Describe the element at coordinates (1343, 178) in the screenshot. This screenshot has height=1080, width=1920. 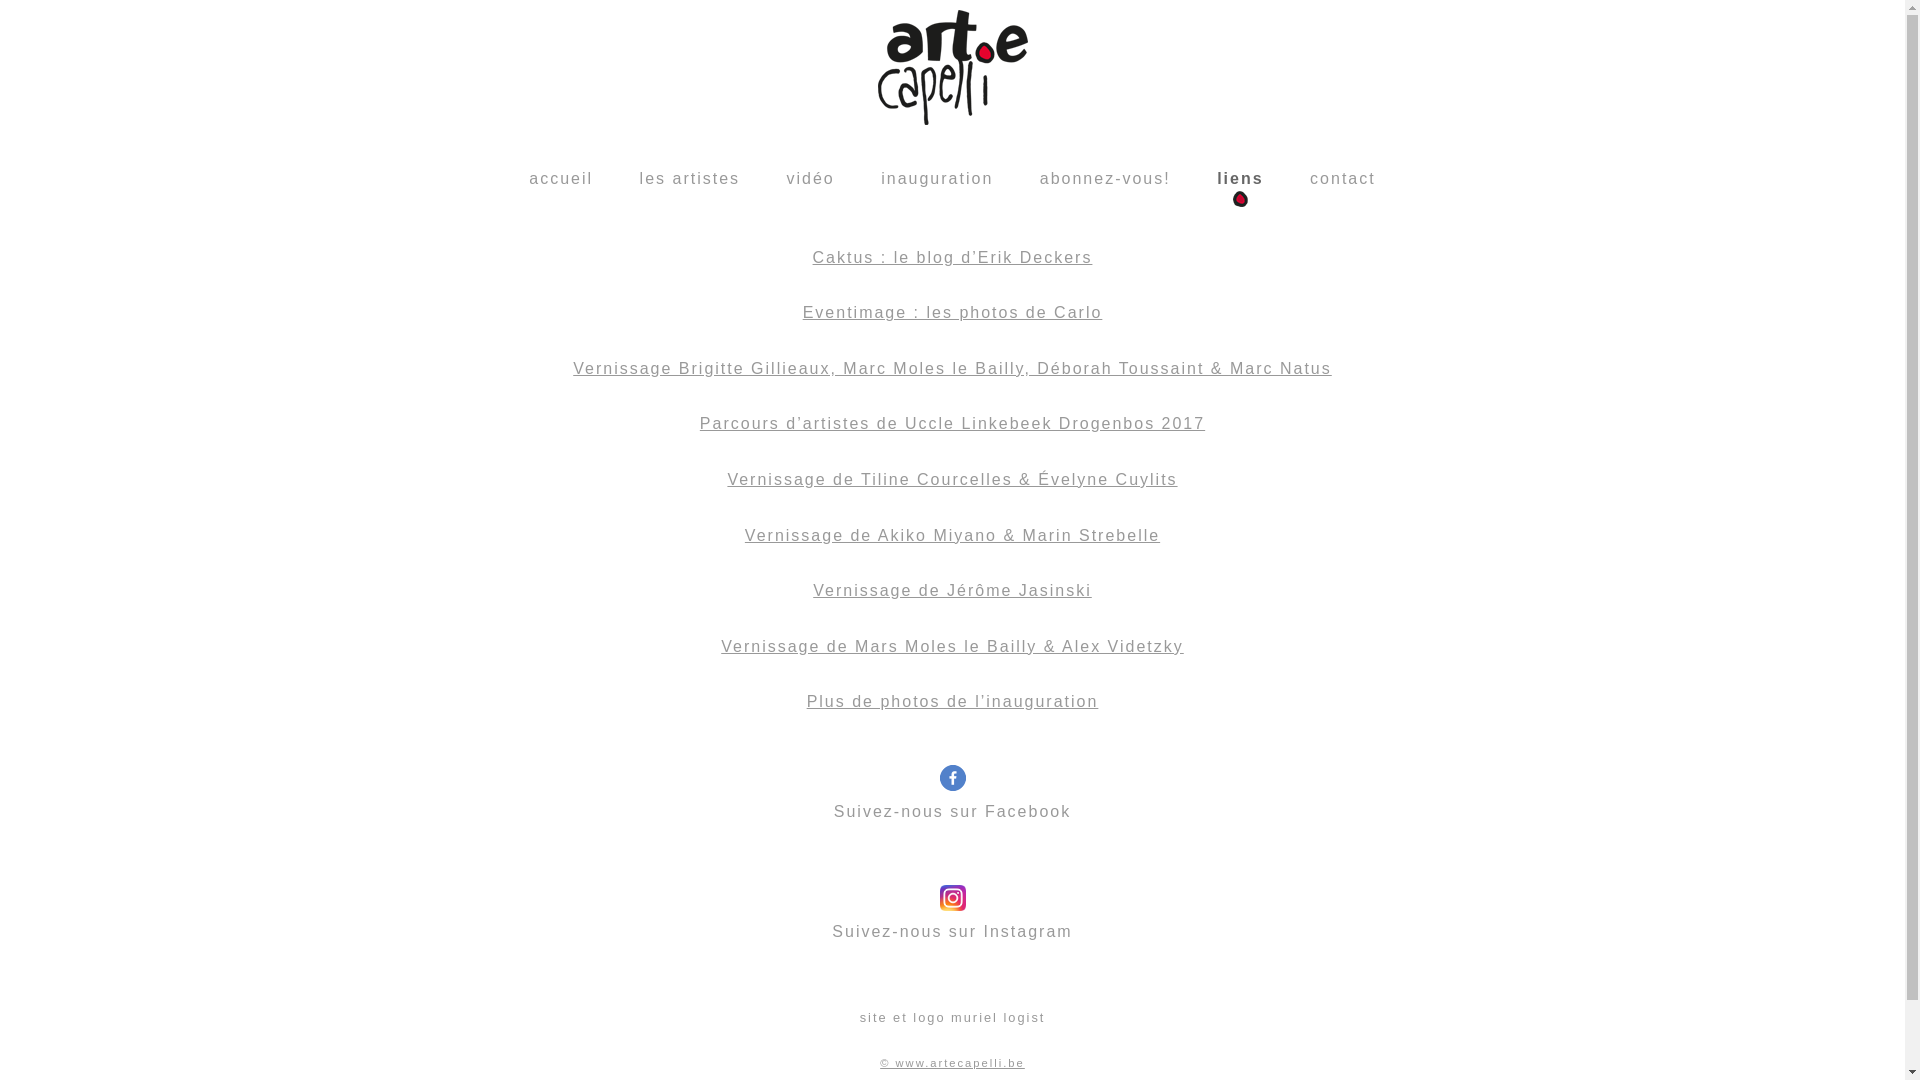
I see `contact` at that location.